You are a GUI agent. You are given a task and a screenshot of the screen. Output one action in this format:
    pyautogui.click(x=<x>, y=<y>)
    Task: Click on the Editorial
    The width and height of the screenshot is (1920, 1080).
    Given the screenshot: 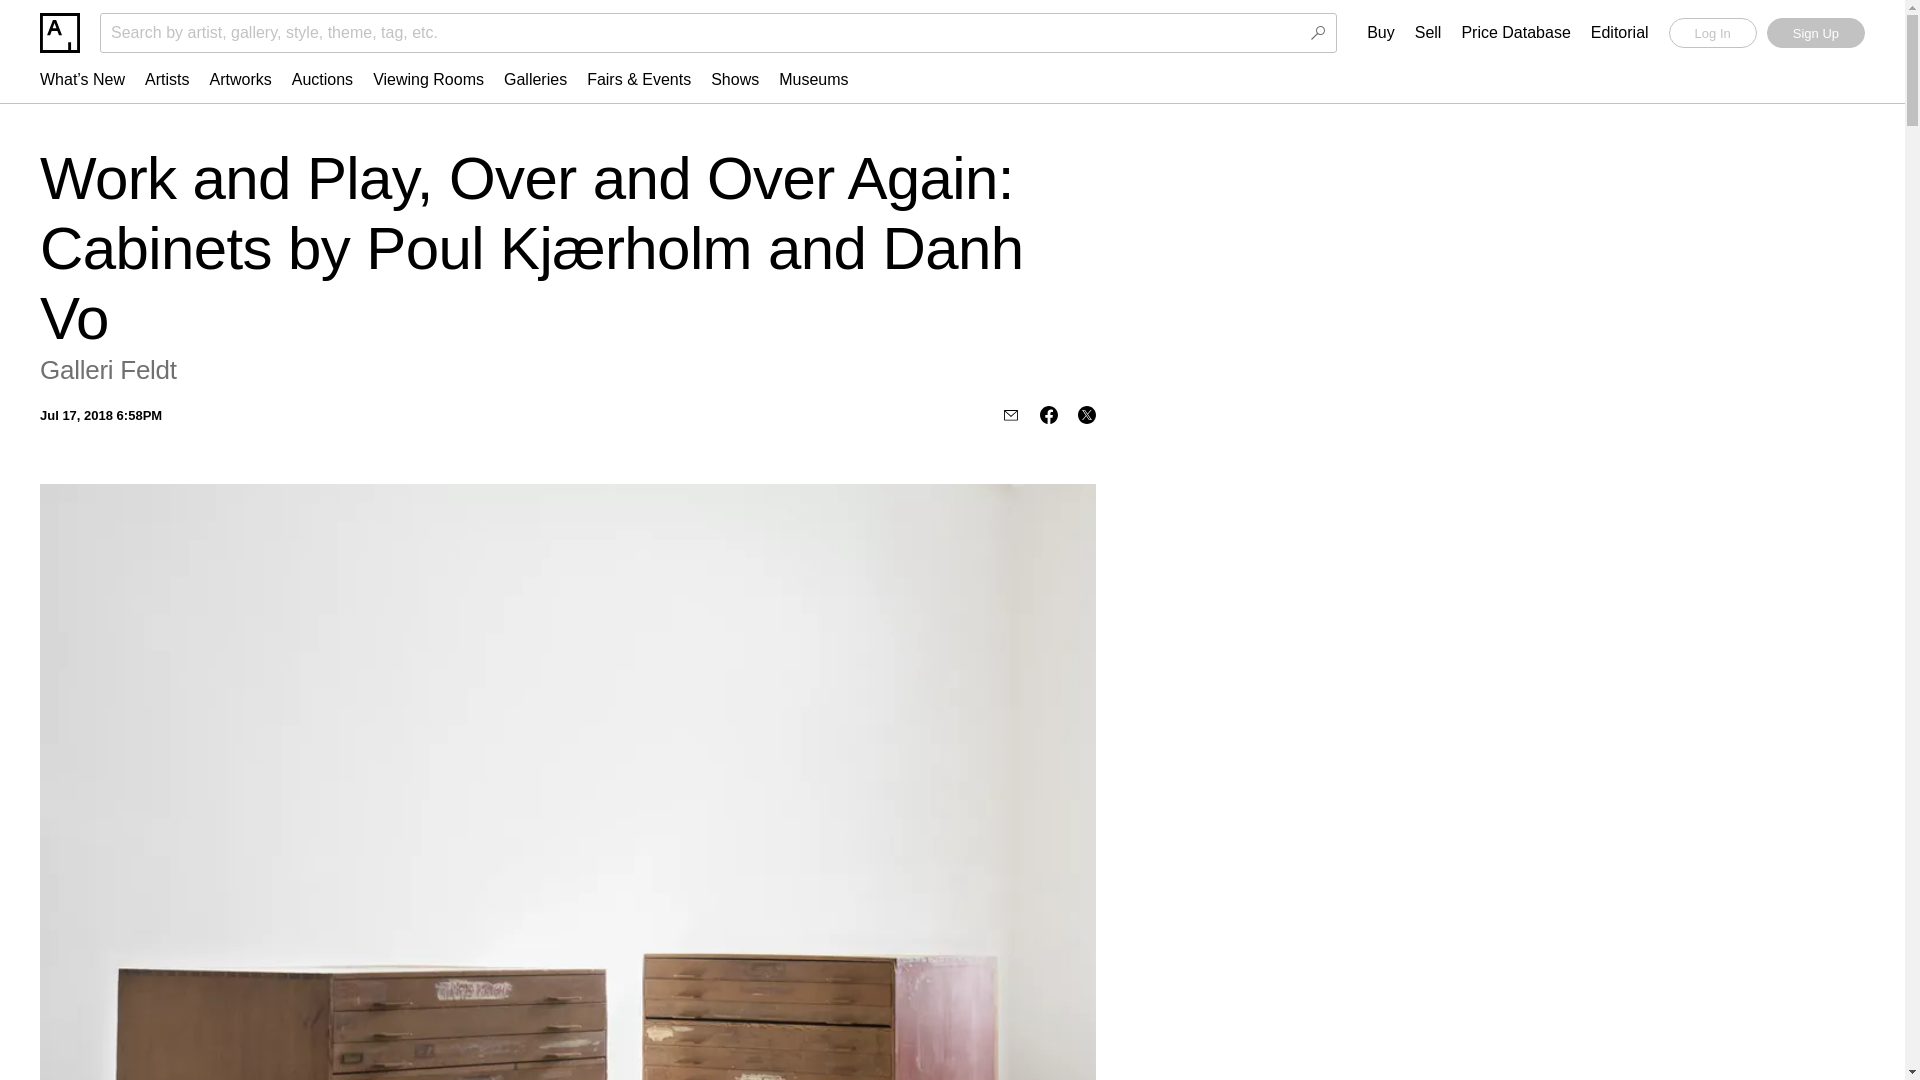 What is the action you would take?
    pyautogui.click(x=1619, y=33)
    